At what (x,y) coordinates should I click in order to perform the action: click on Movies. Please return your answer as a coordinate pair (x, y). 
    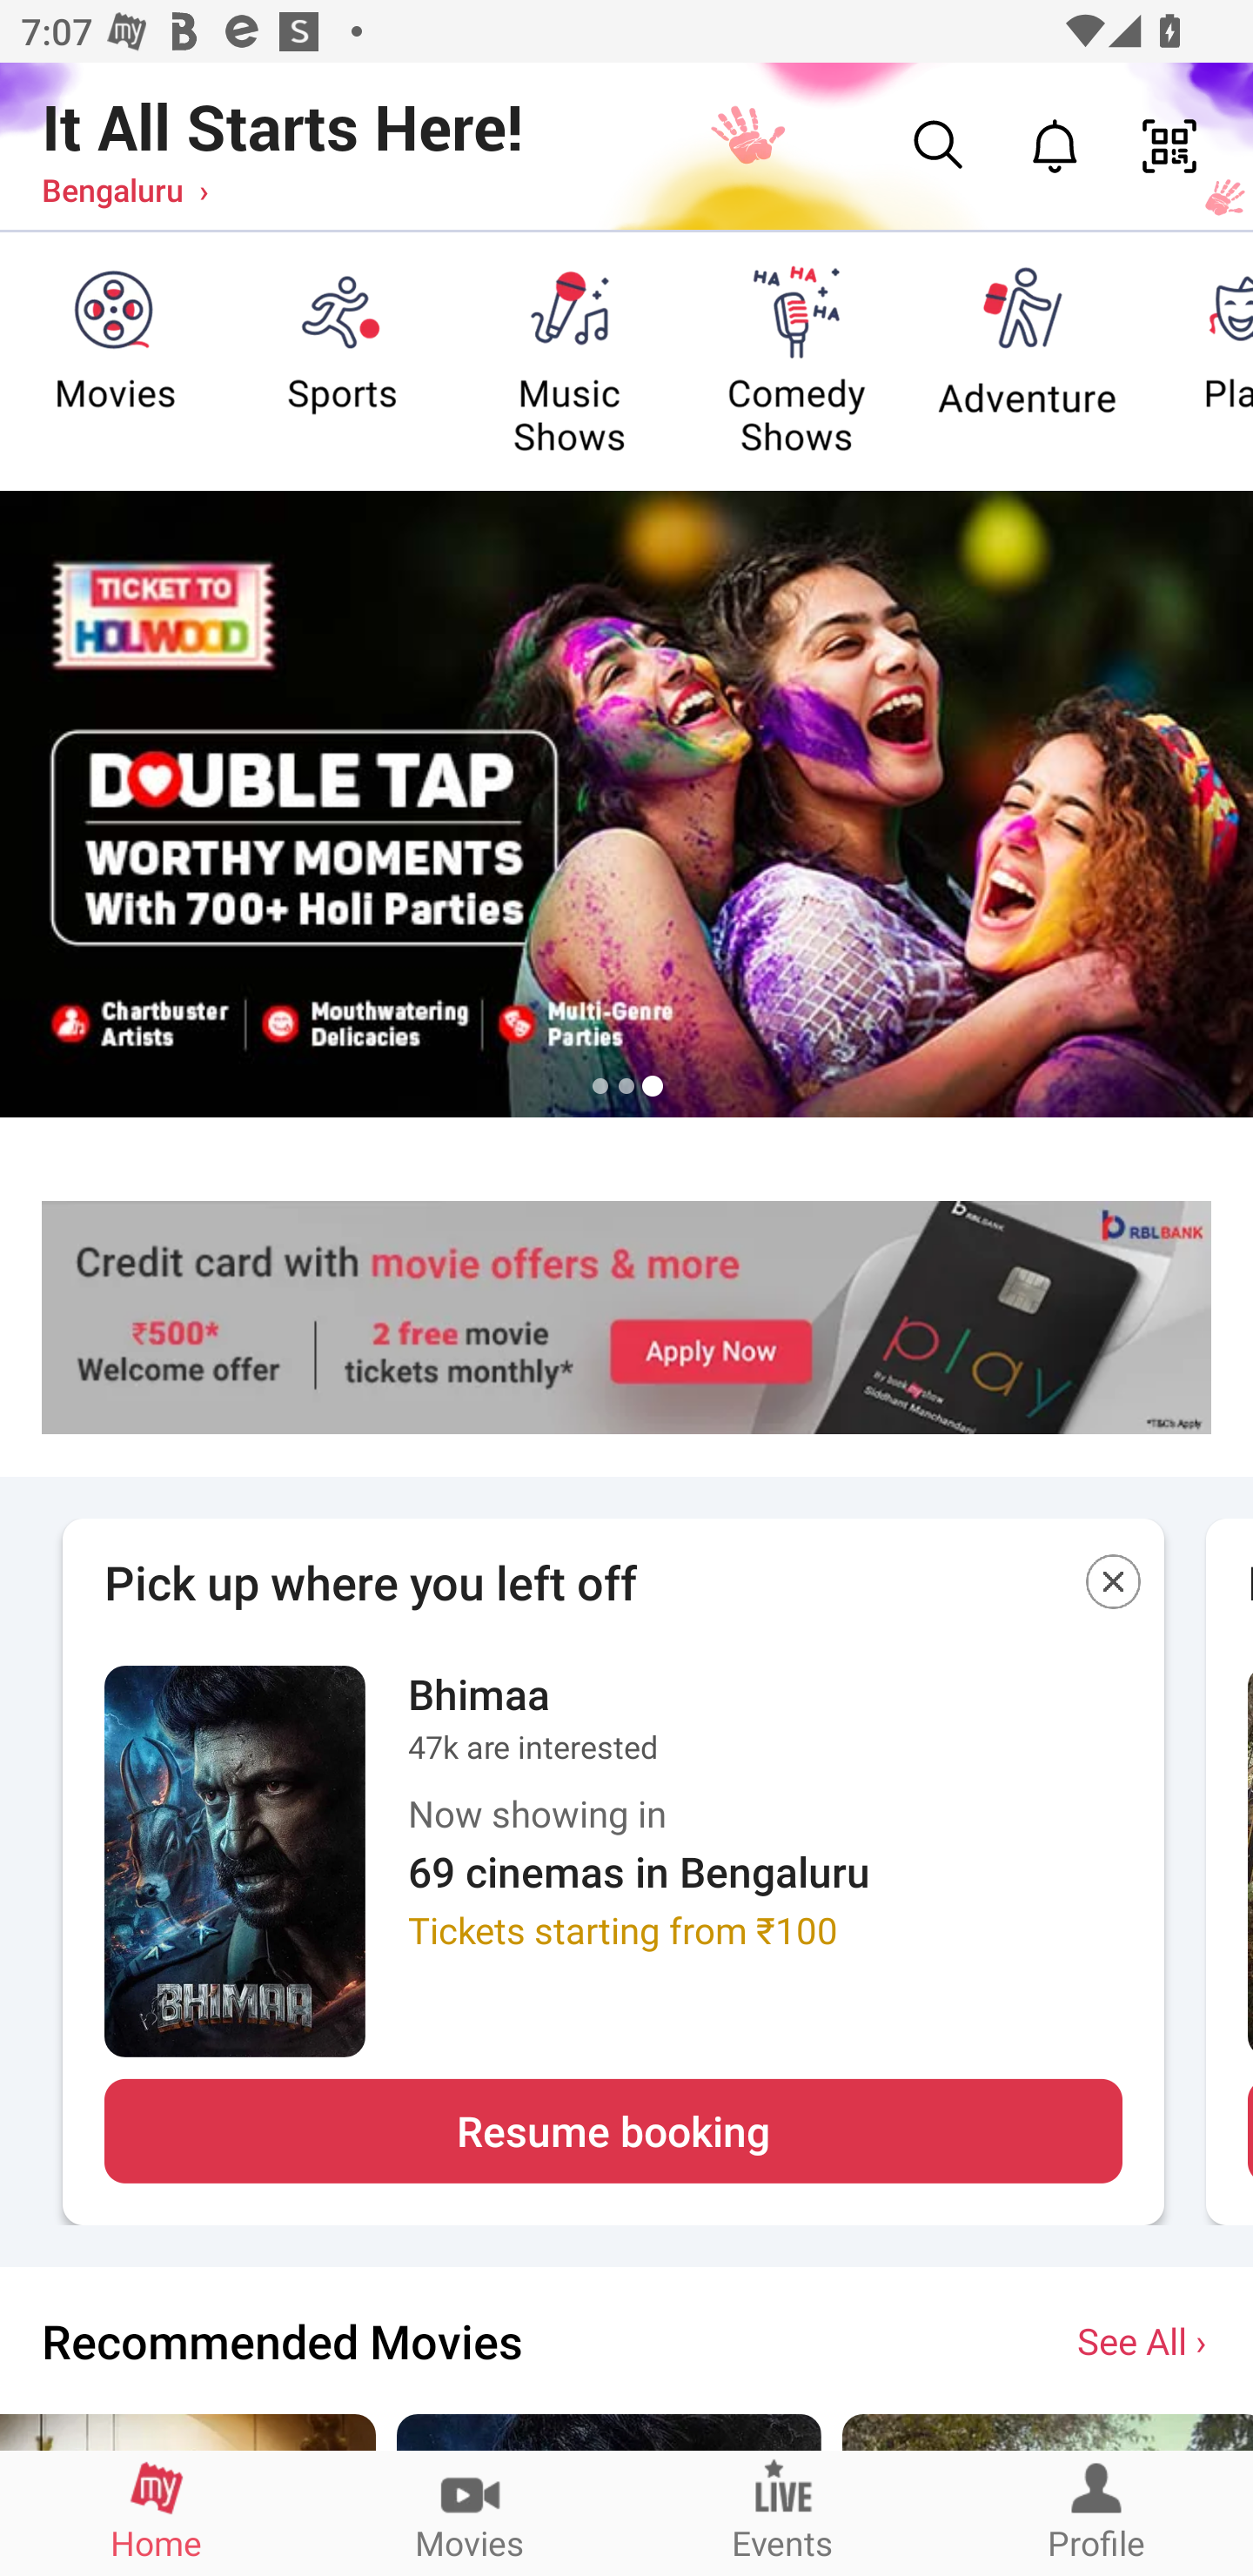
    Looking at the image, I should click on (470, 2512).